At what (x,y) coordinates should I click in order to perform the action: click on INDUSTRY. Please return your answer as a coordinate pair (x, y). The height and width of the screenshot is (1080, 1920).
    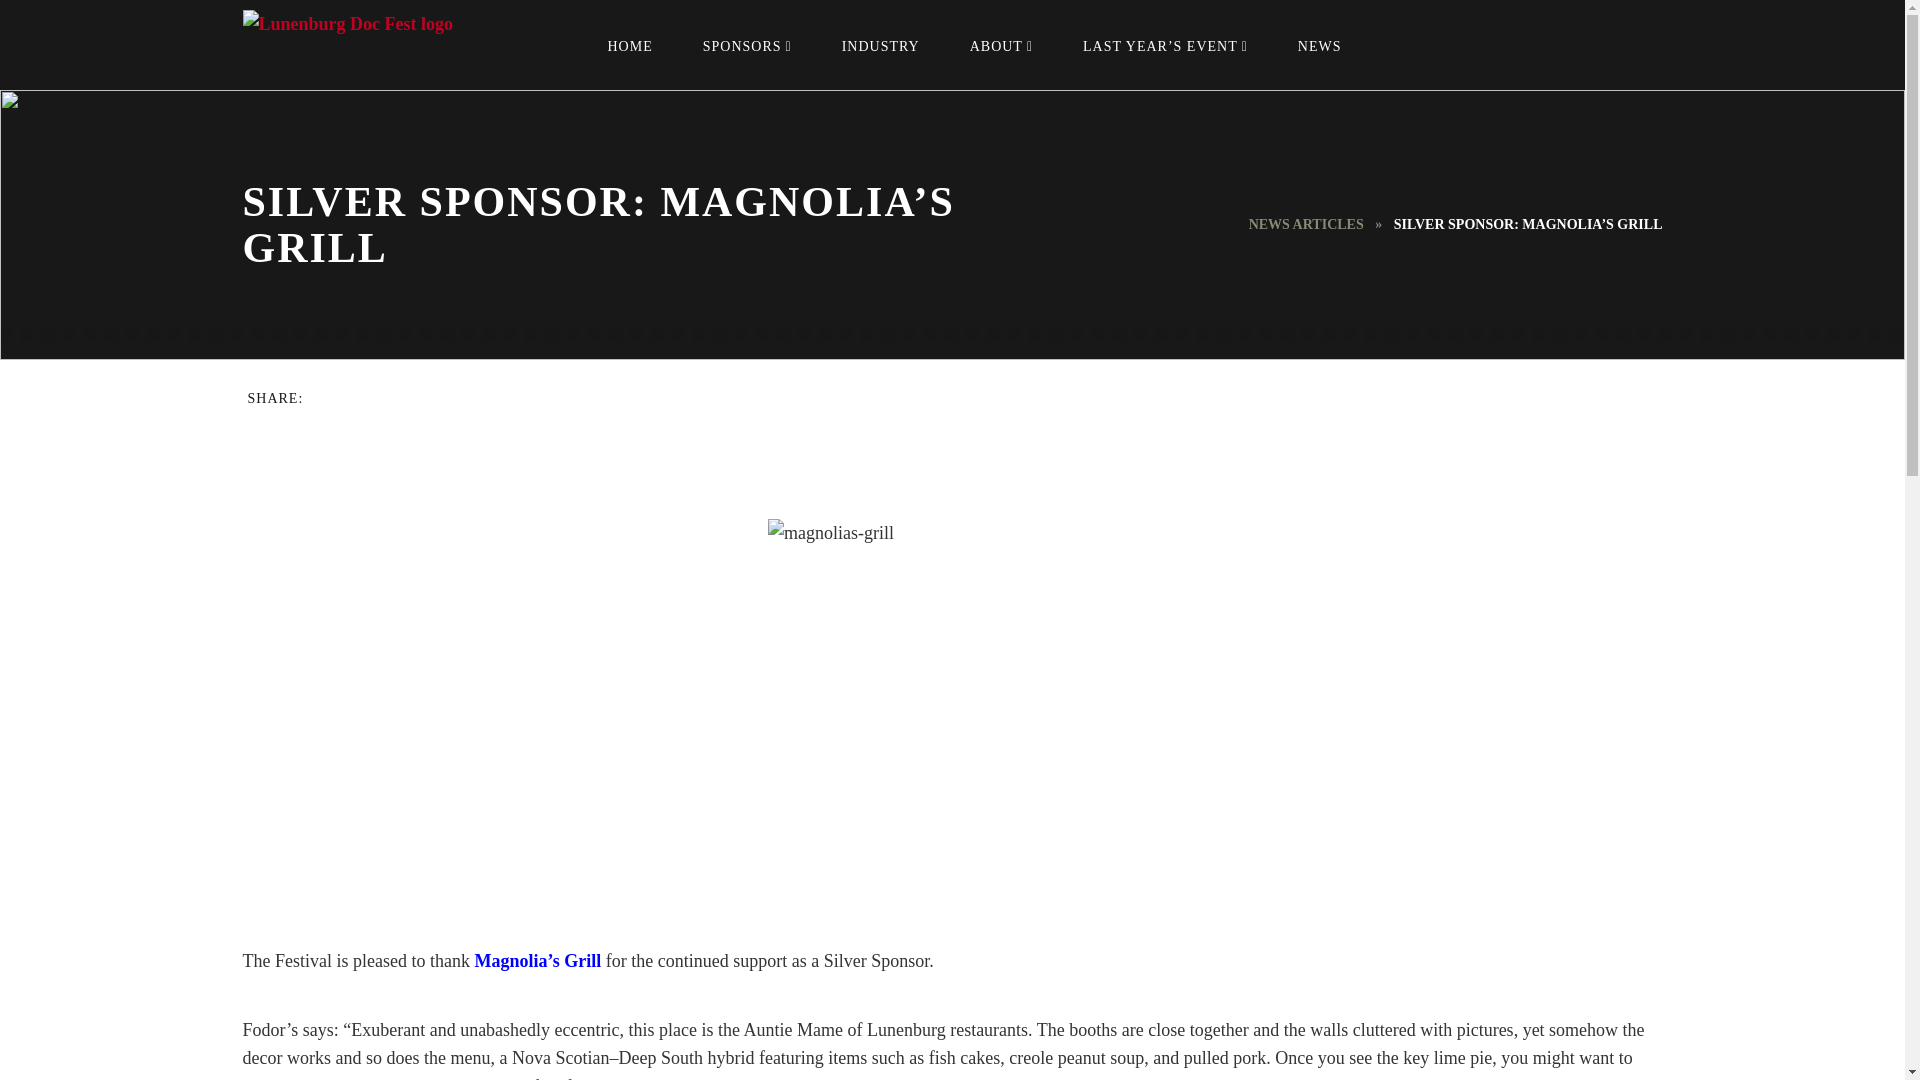
    Looking at the image, I should click on (880, 44).